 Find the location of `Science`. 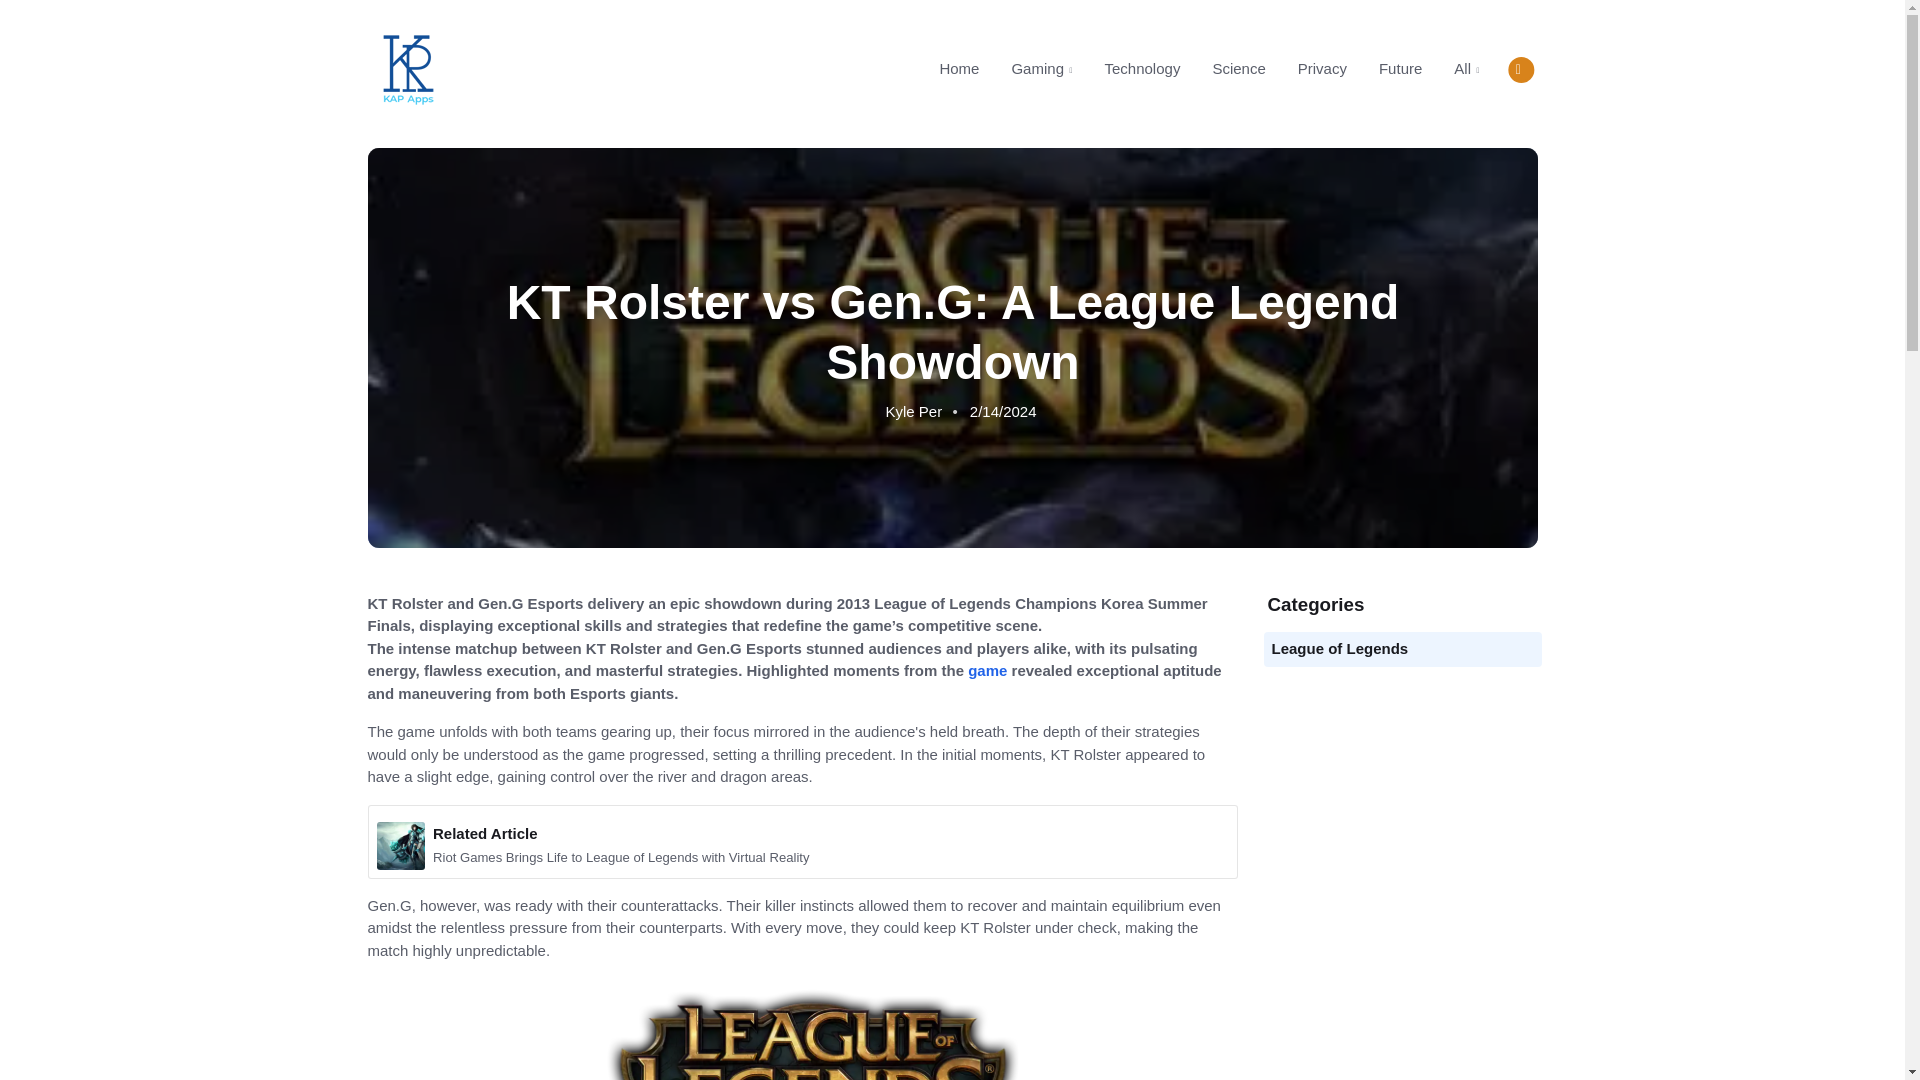

Science is located at coordinates (1238, 68).